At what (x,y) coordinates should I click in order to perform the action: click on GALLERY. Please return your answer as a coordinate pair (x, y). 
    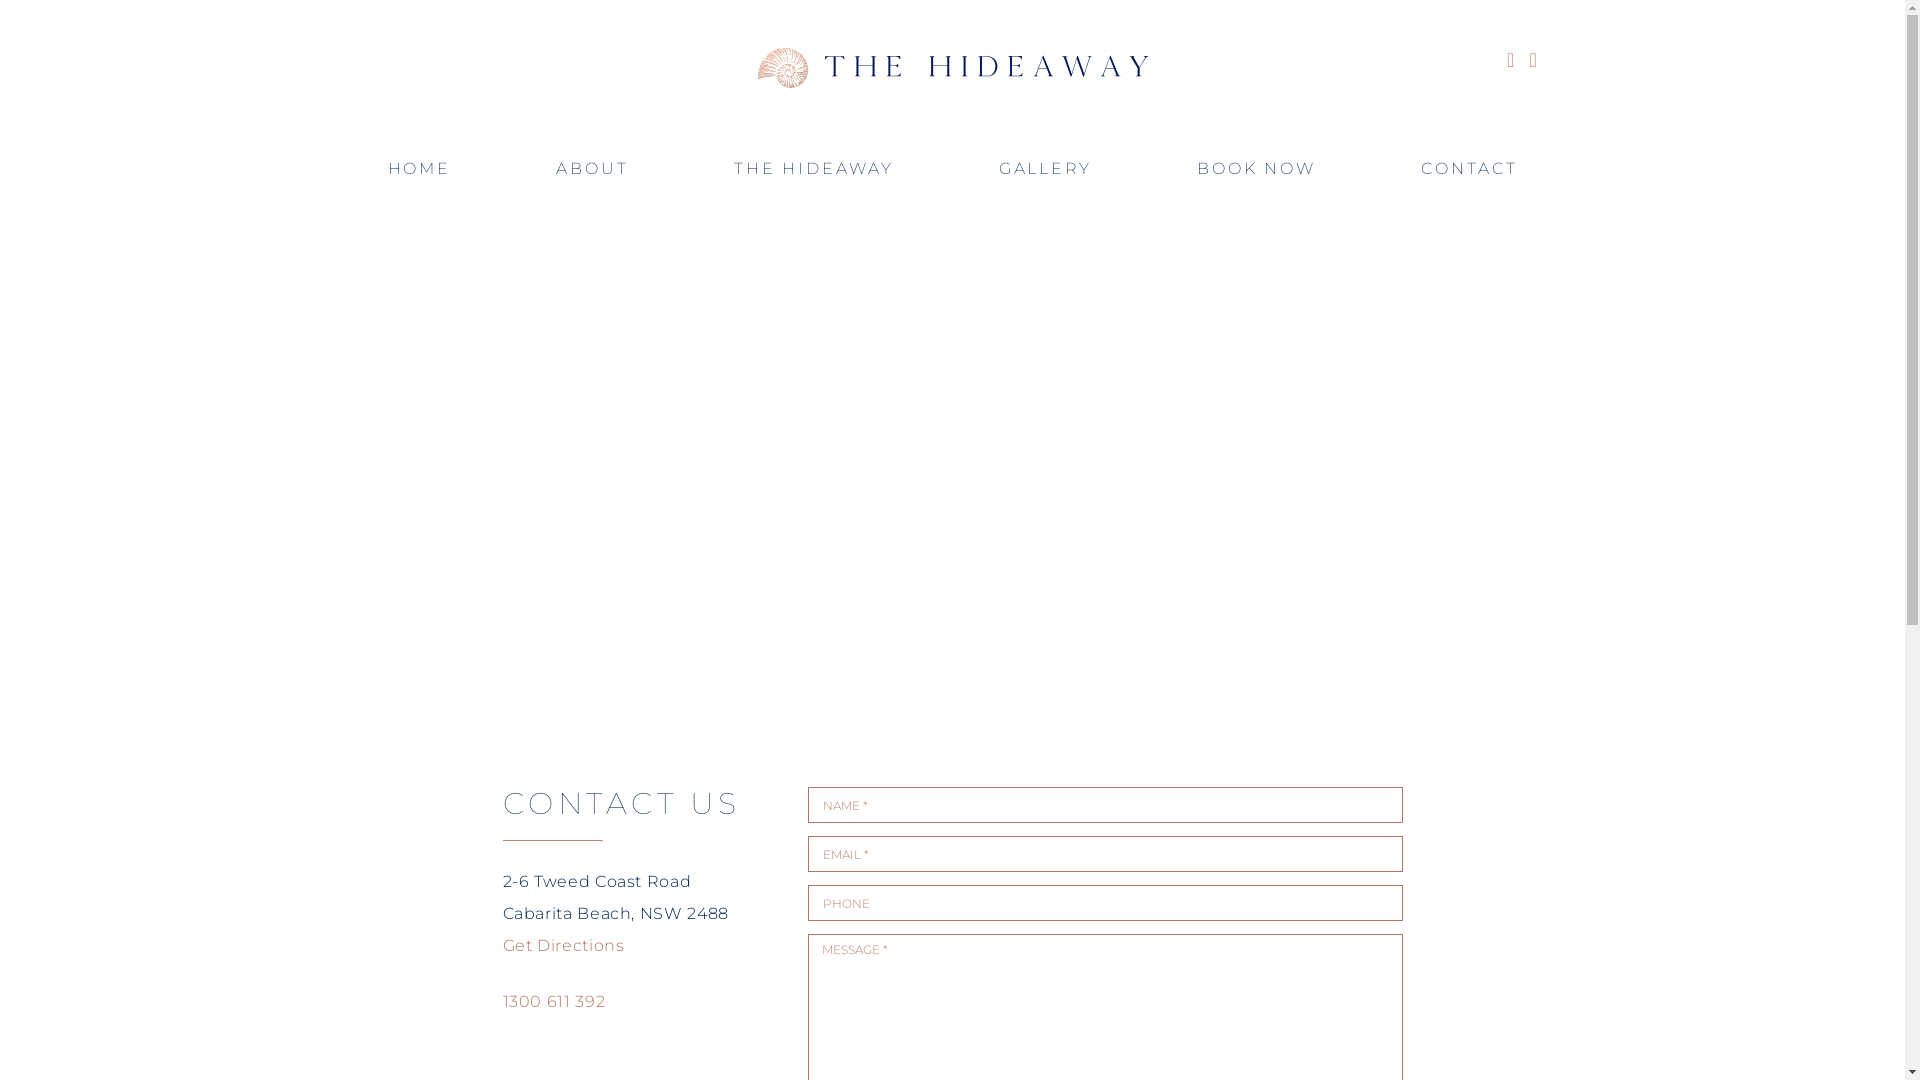
    Looking at the image, I should click on (1045, 171).